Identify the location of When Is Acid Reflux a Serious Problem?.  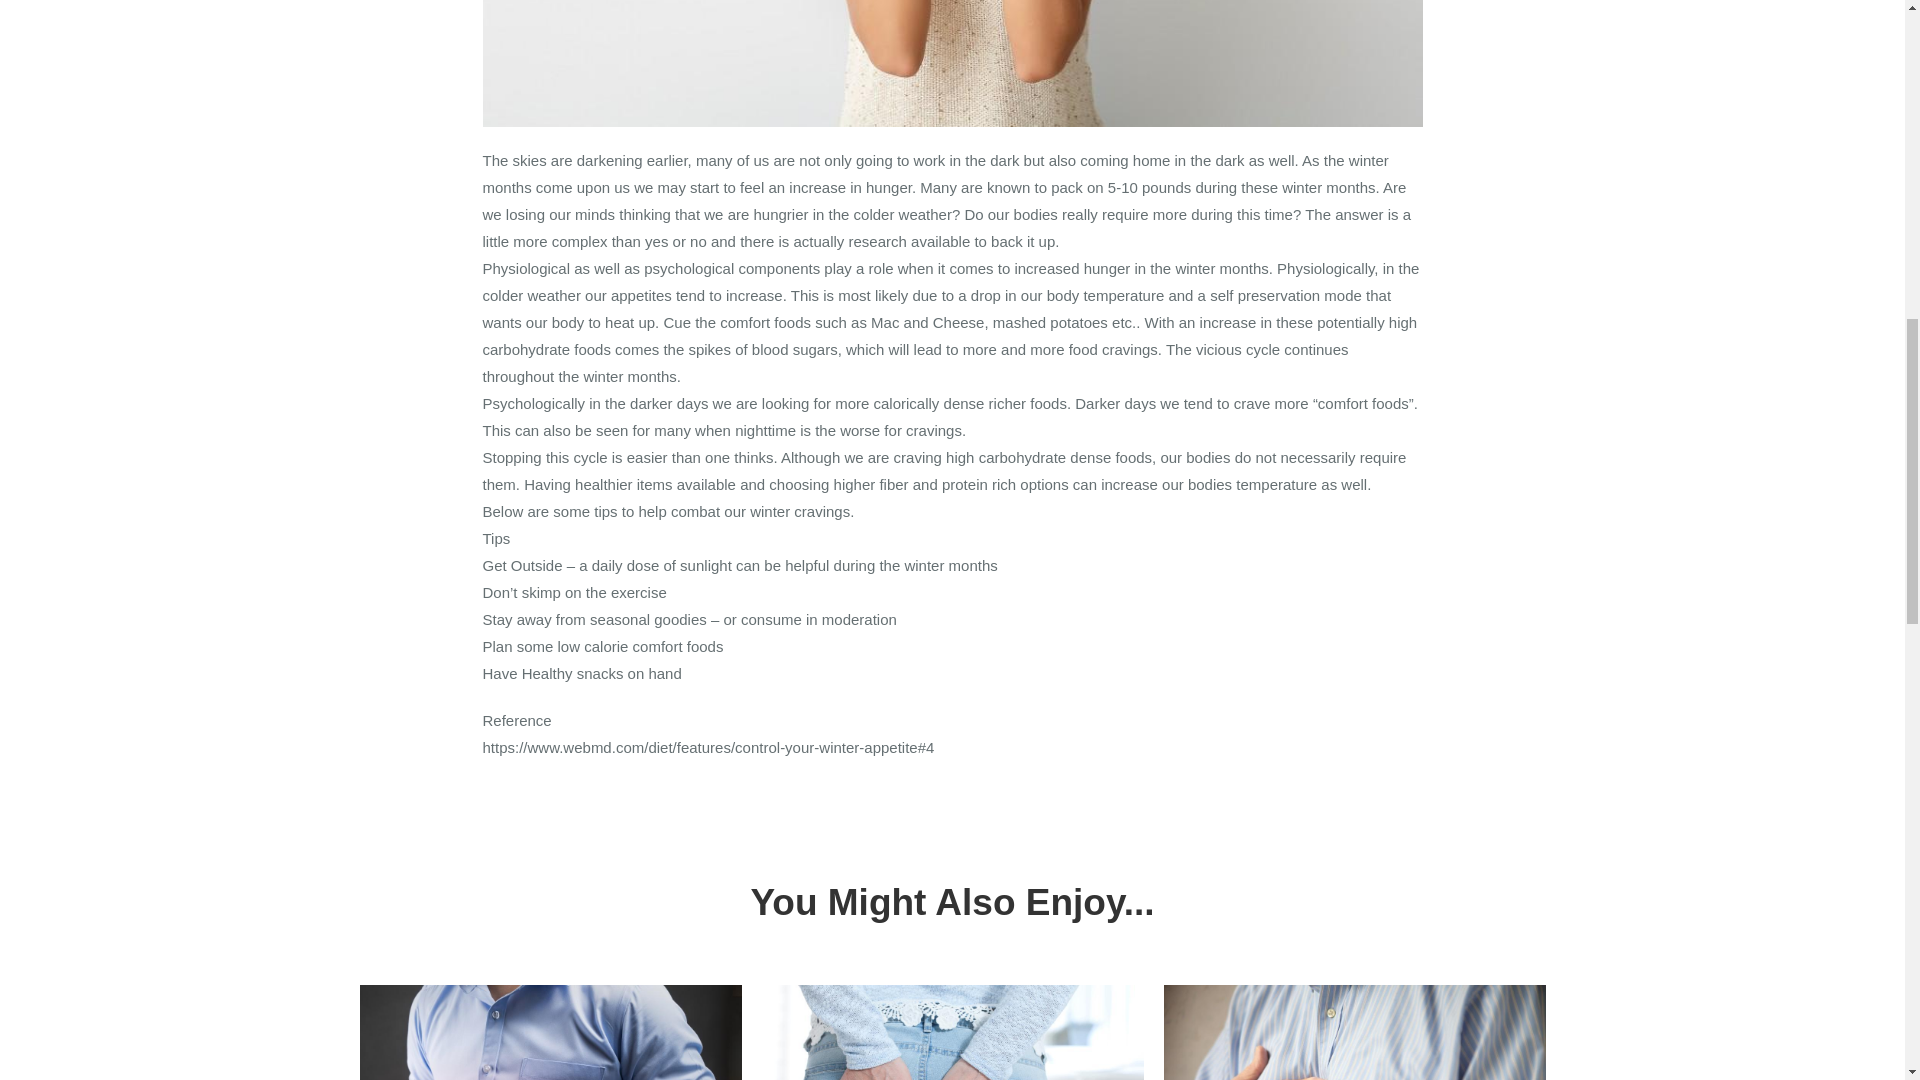
(1354, 1032).